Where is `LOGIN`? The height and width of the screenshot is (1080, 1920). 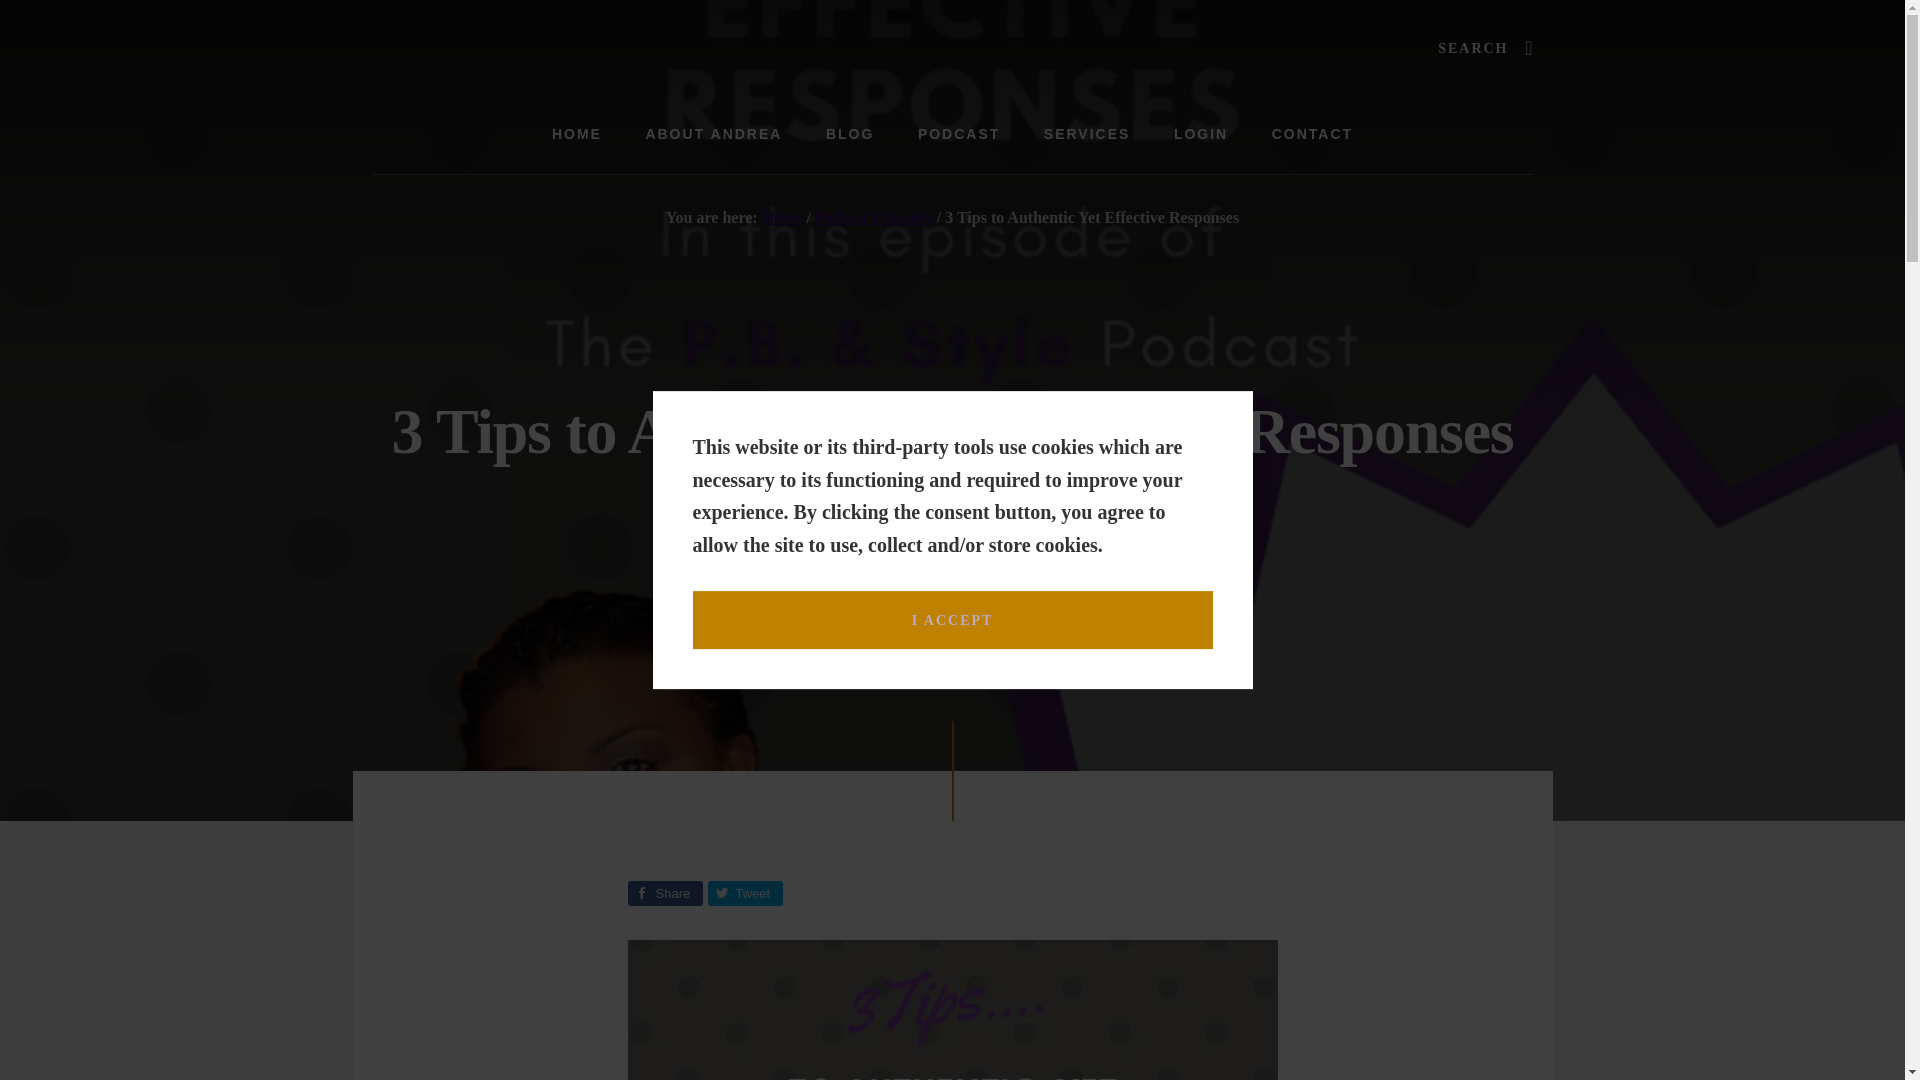
LOGIN is located at coordinates (1200, 134).